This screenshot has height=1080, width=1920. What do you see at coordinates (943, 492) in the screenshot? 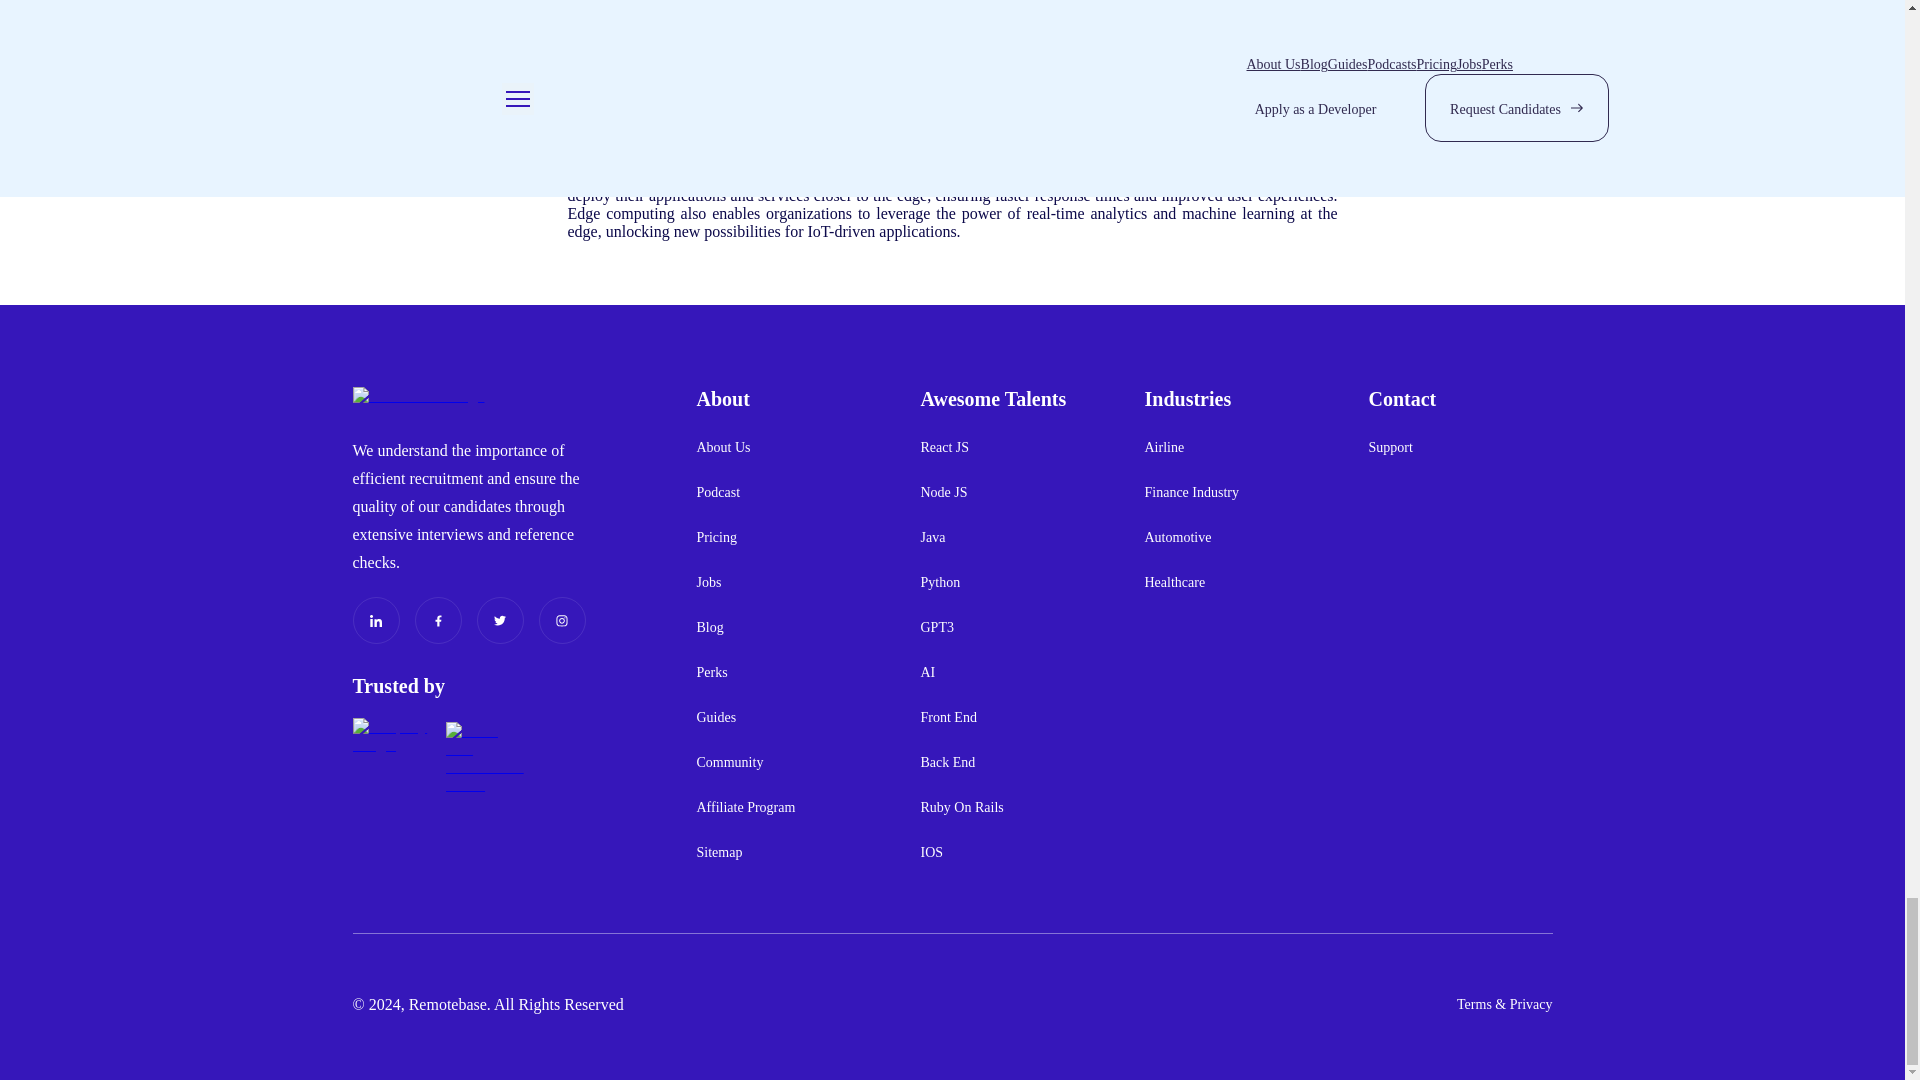
I see `Node JS` at bounding box center [943, 492].